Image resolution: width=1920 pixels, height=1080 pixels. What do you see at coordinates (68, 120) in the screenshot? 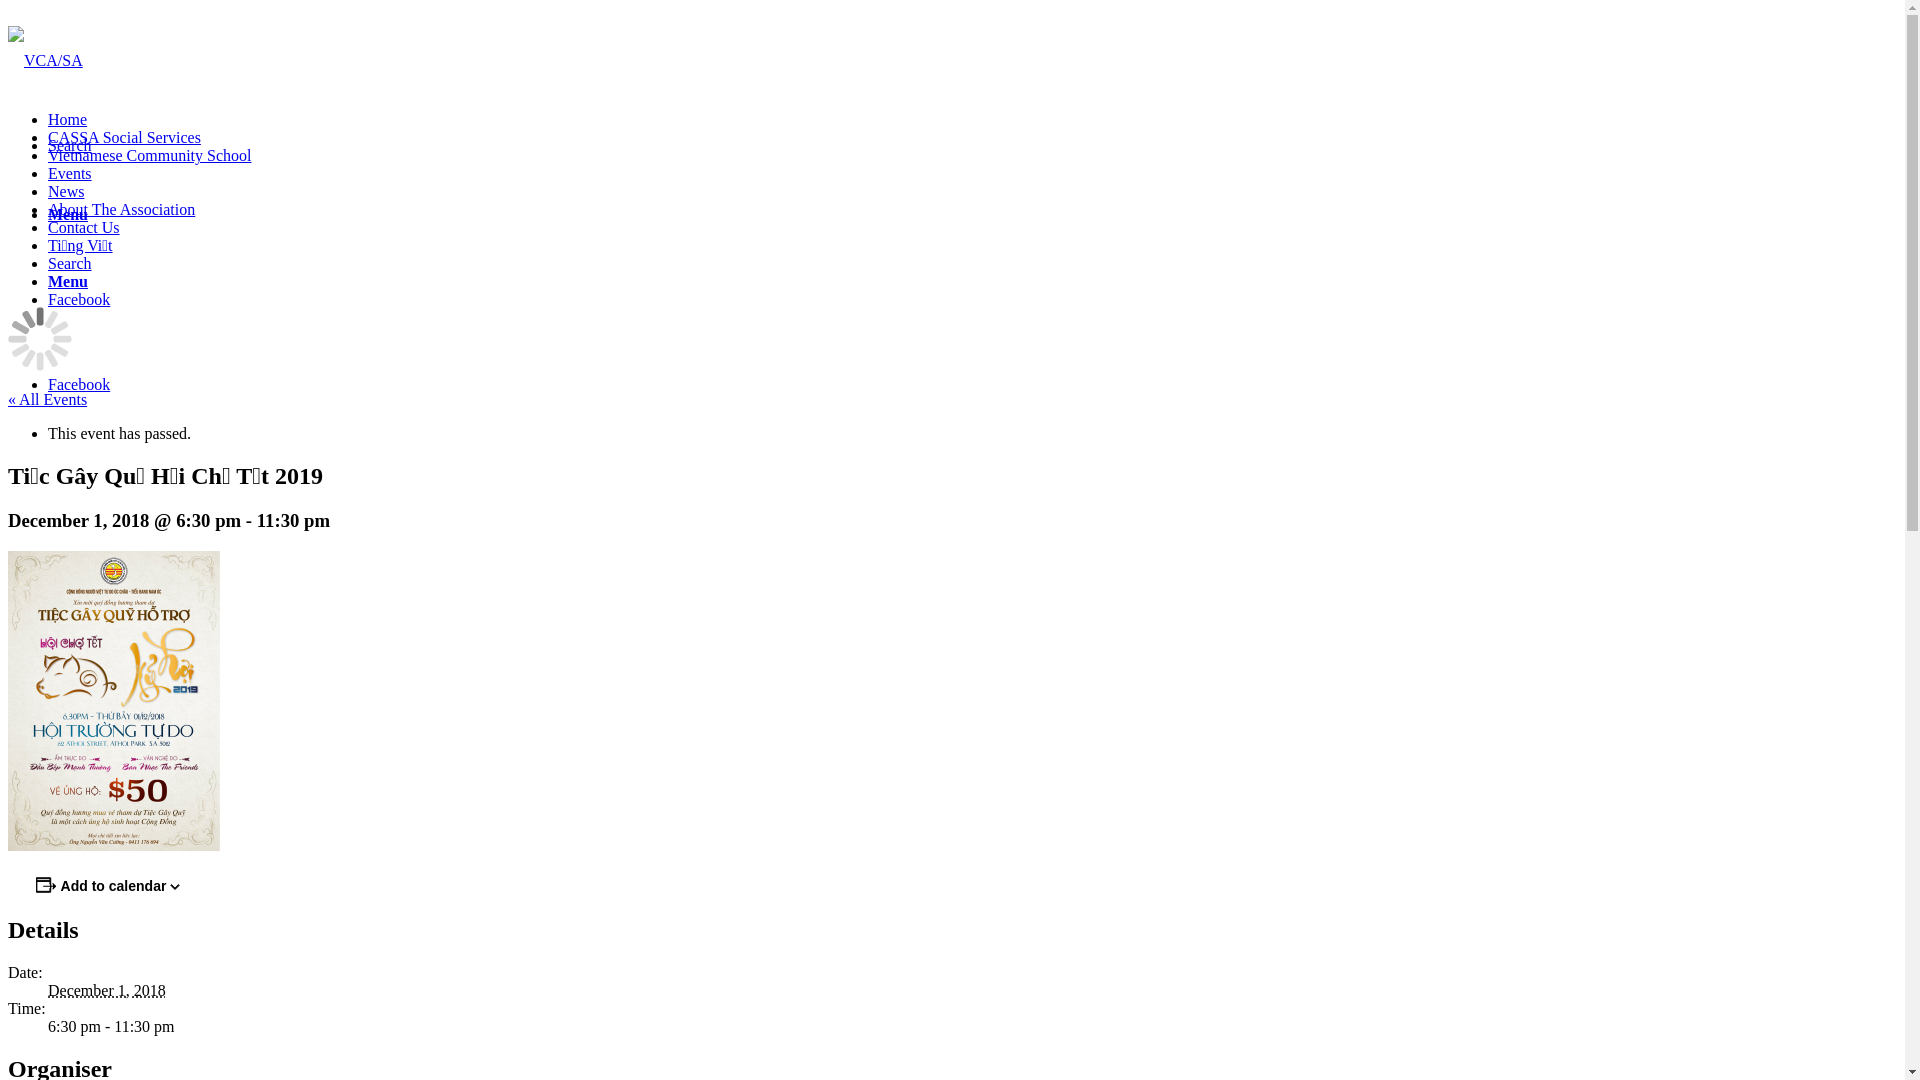
I see `Home` at bounding box center [68, 120].